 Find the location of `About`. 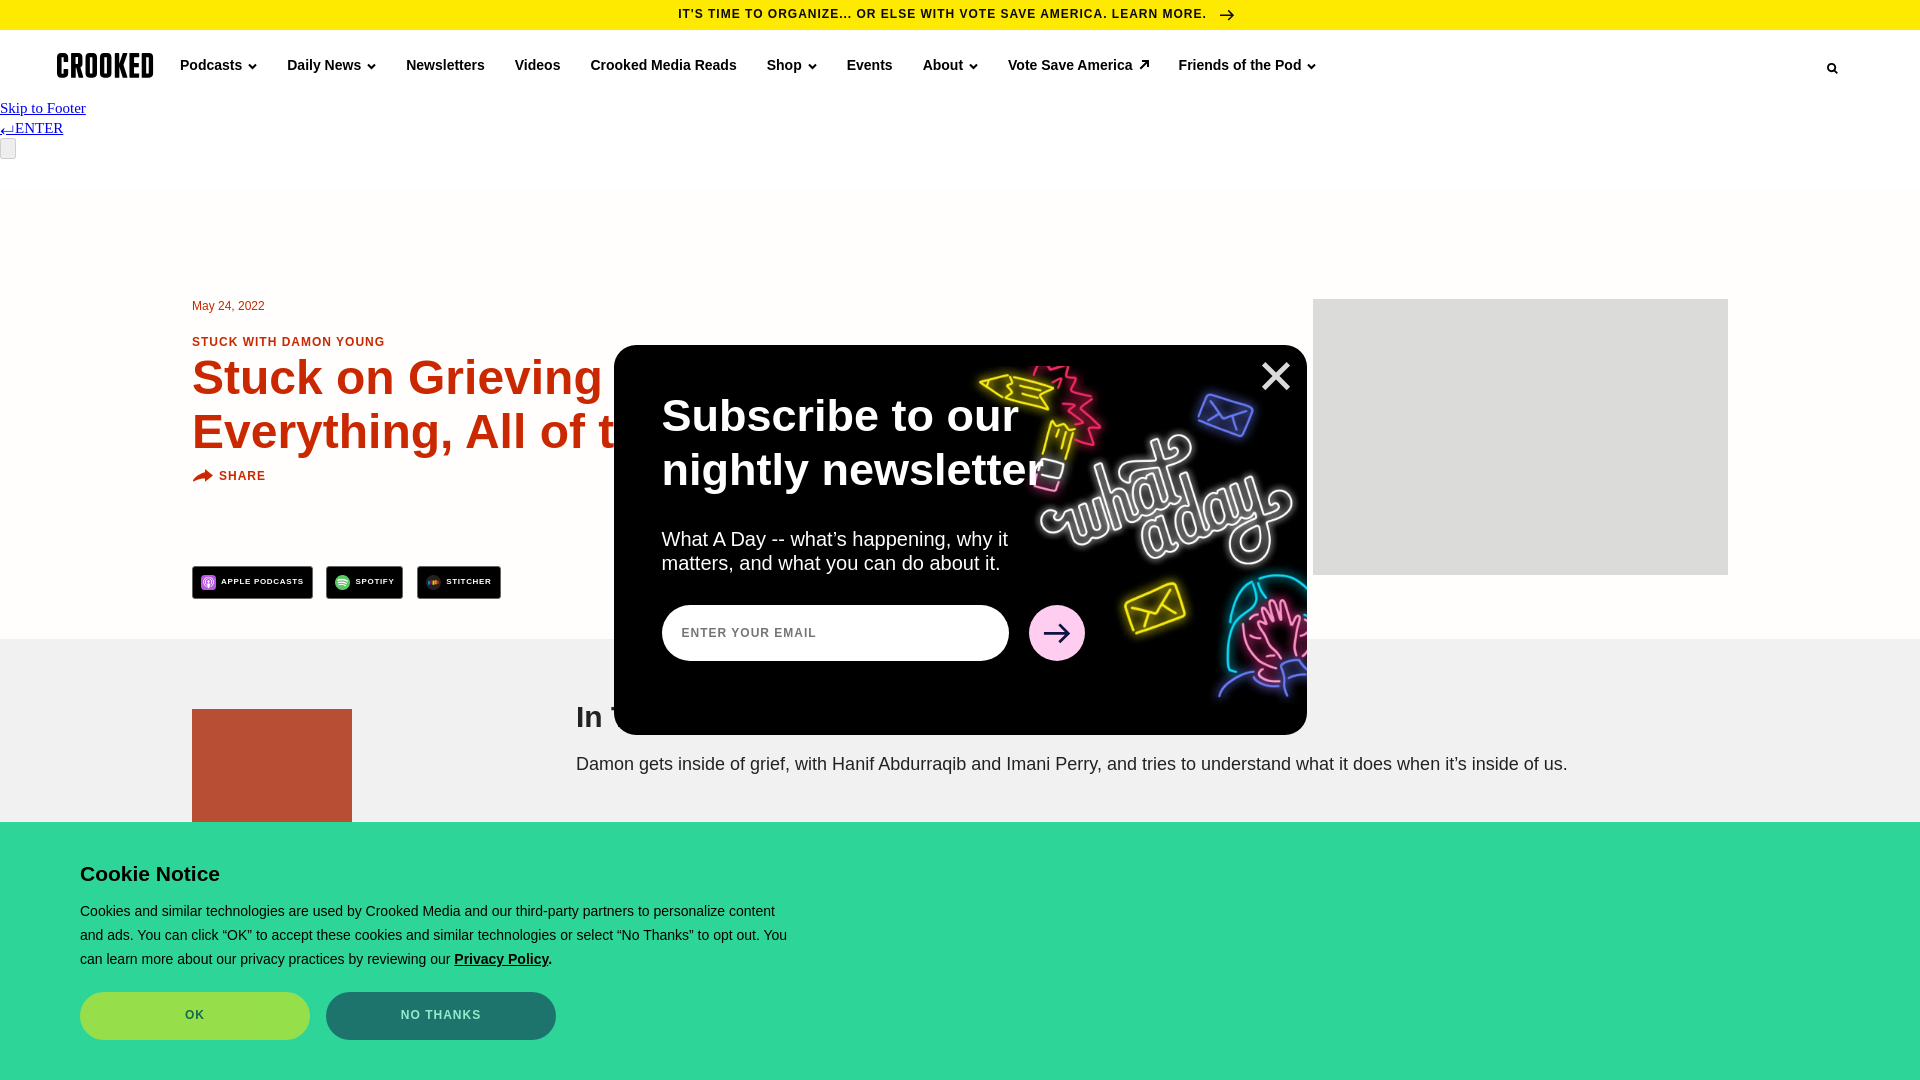

About is located at coordinates (950, 64).